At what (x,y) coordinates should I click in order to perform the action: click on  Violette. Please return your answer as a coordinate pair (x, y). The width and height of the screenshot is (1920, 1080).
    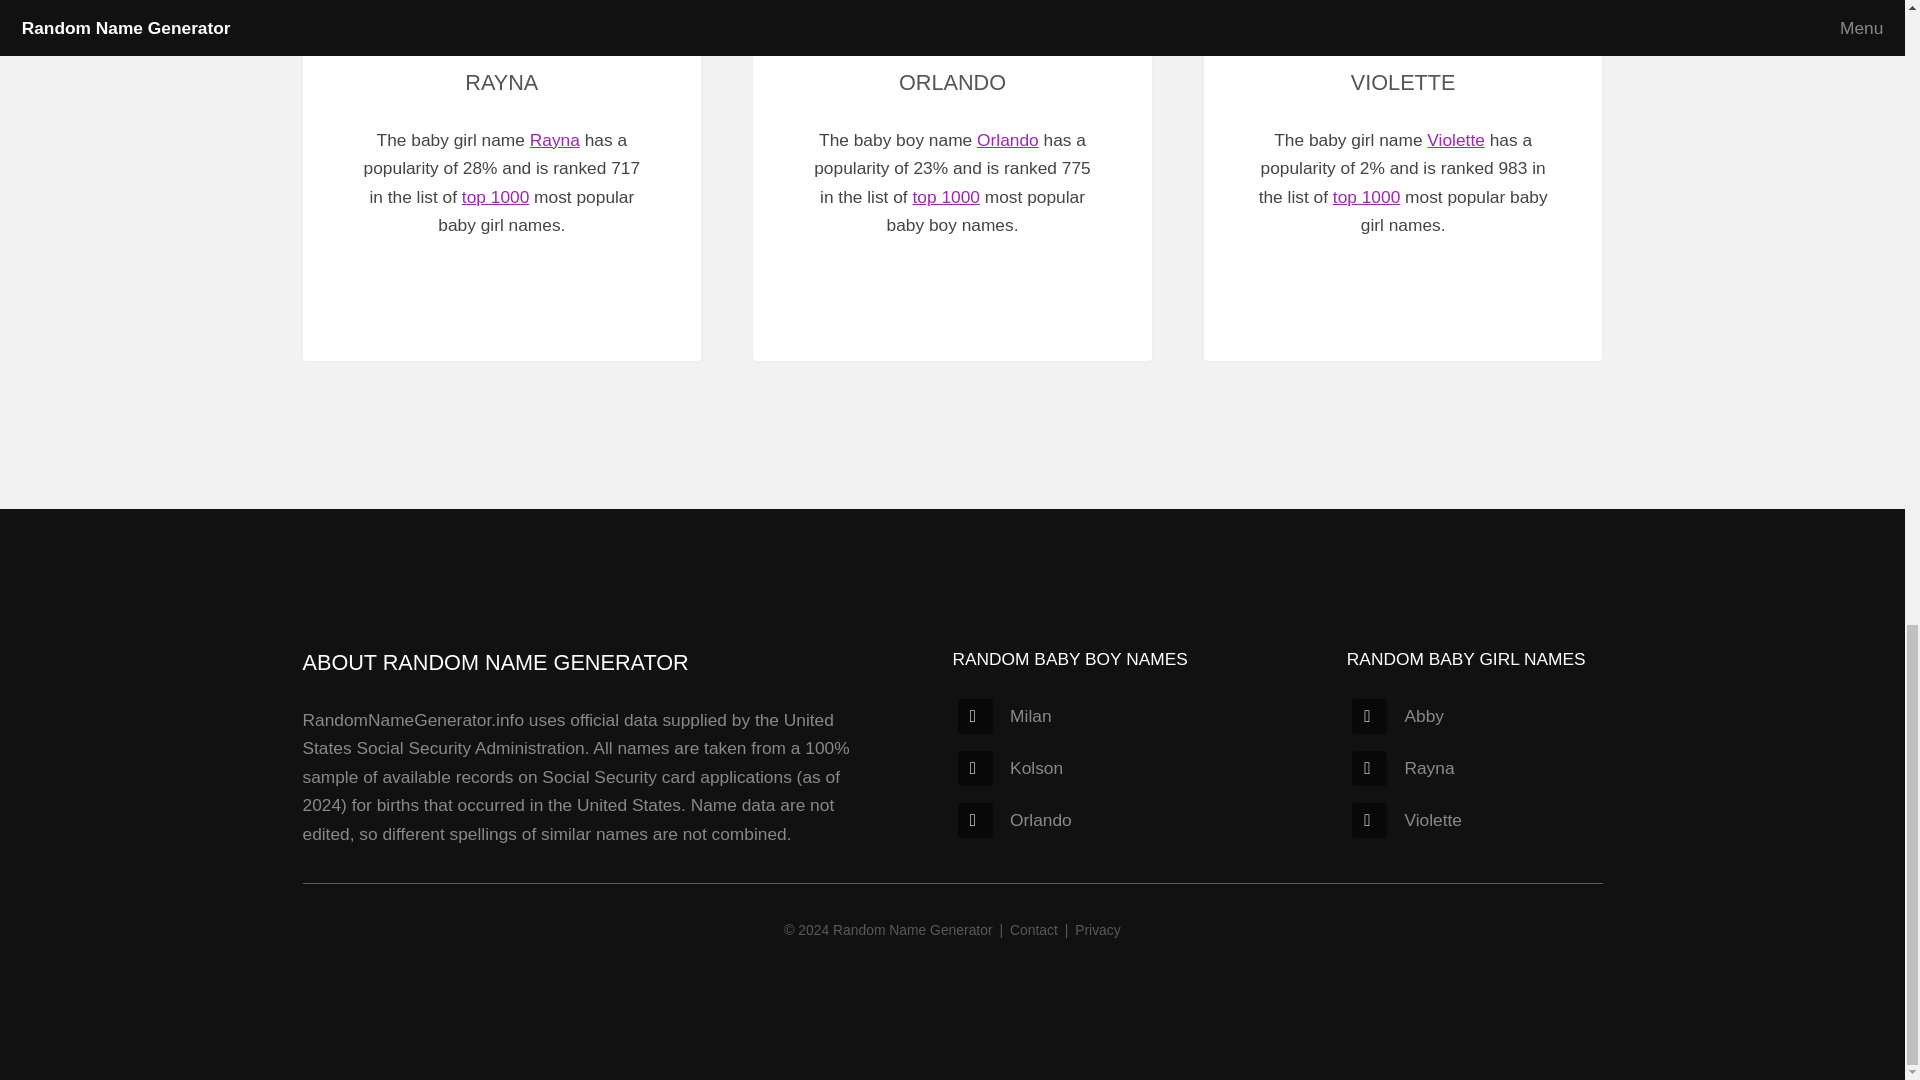
    Looking at the image, I should click on (1406, 820).